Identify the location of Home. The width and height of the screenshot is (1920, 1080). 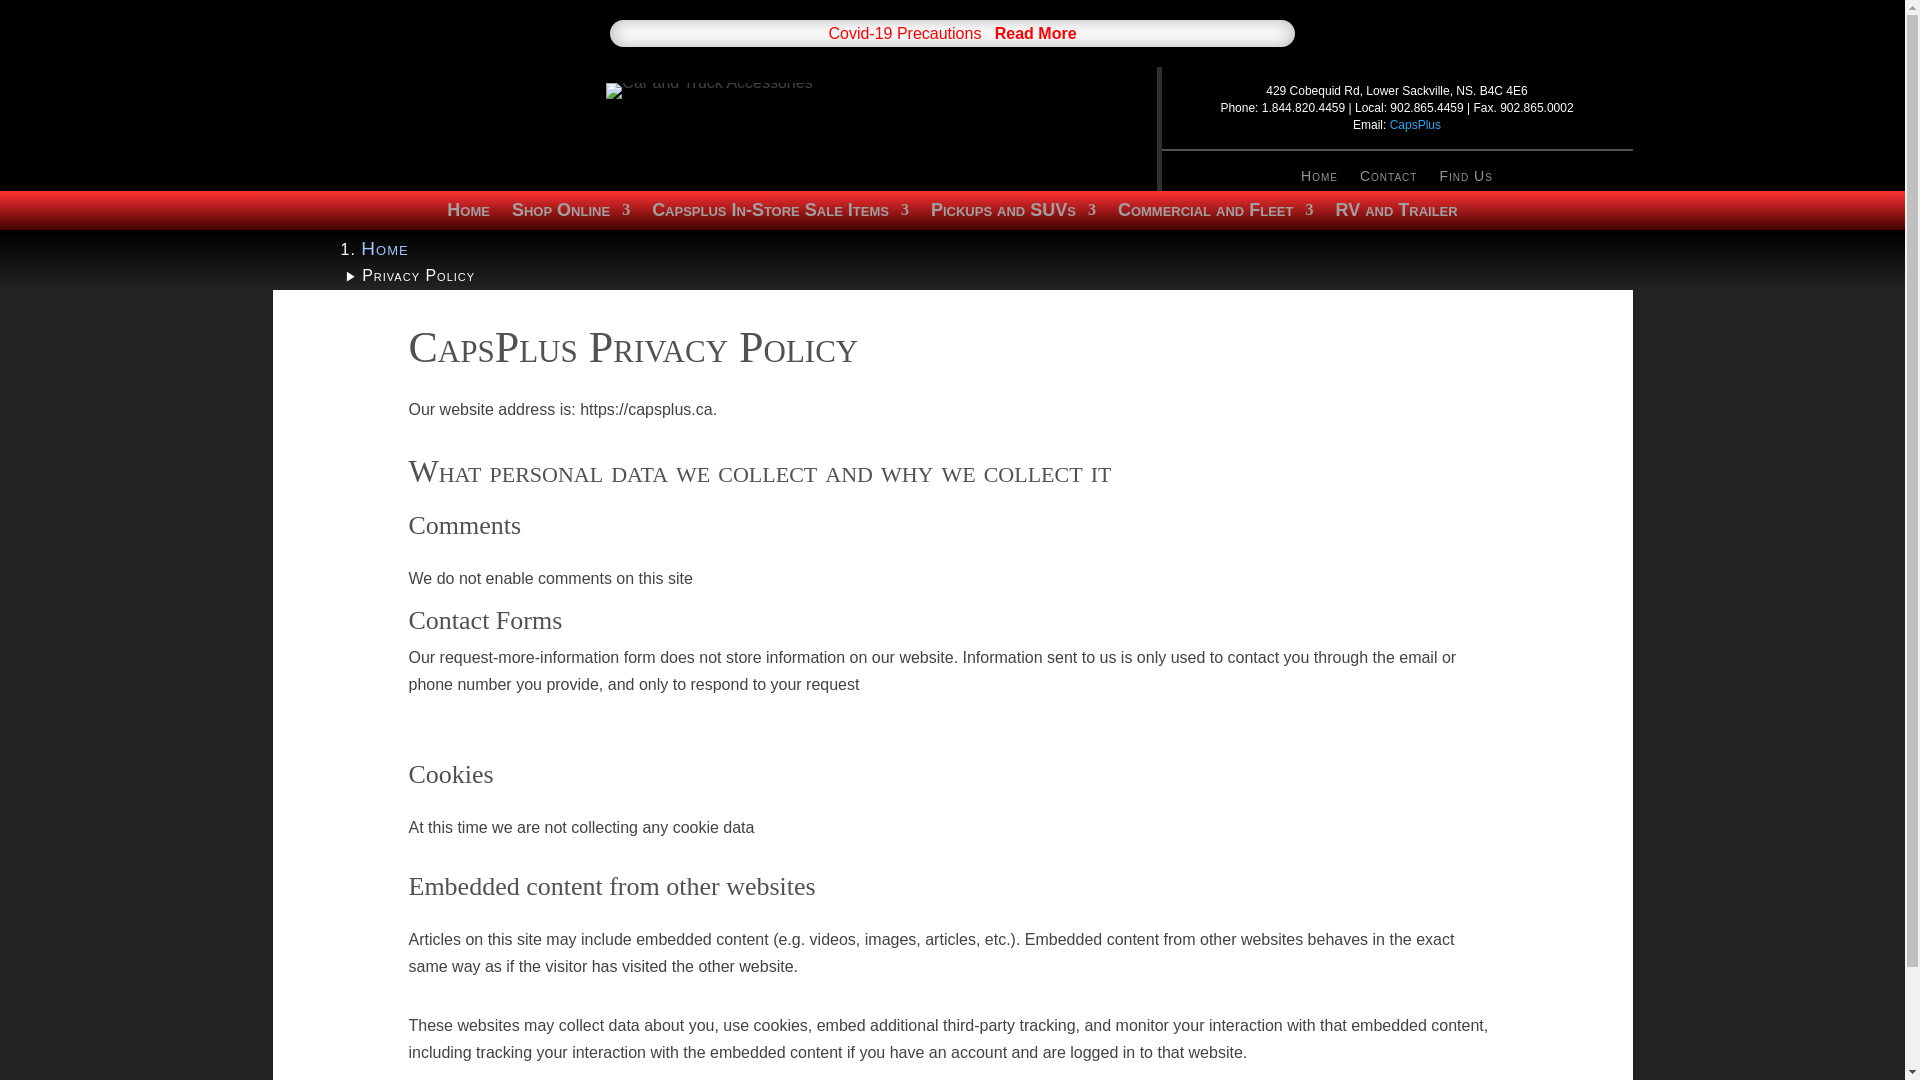
(384, 248).